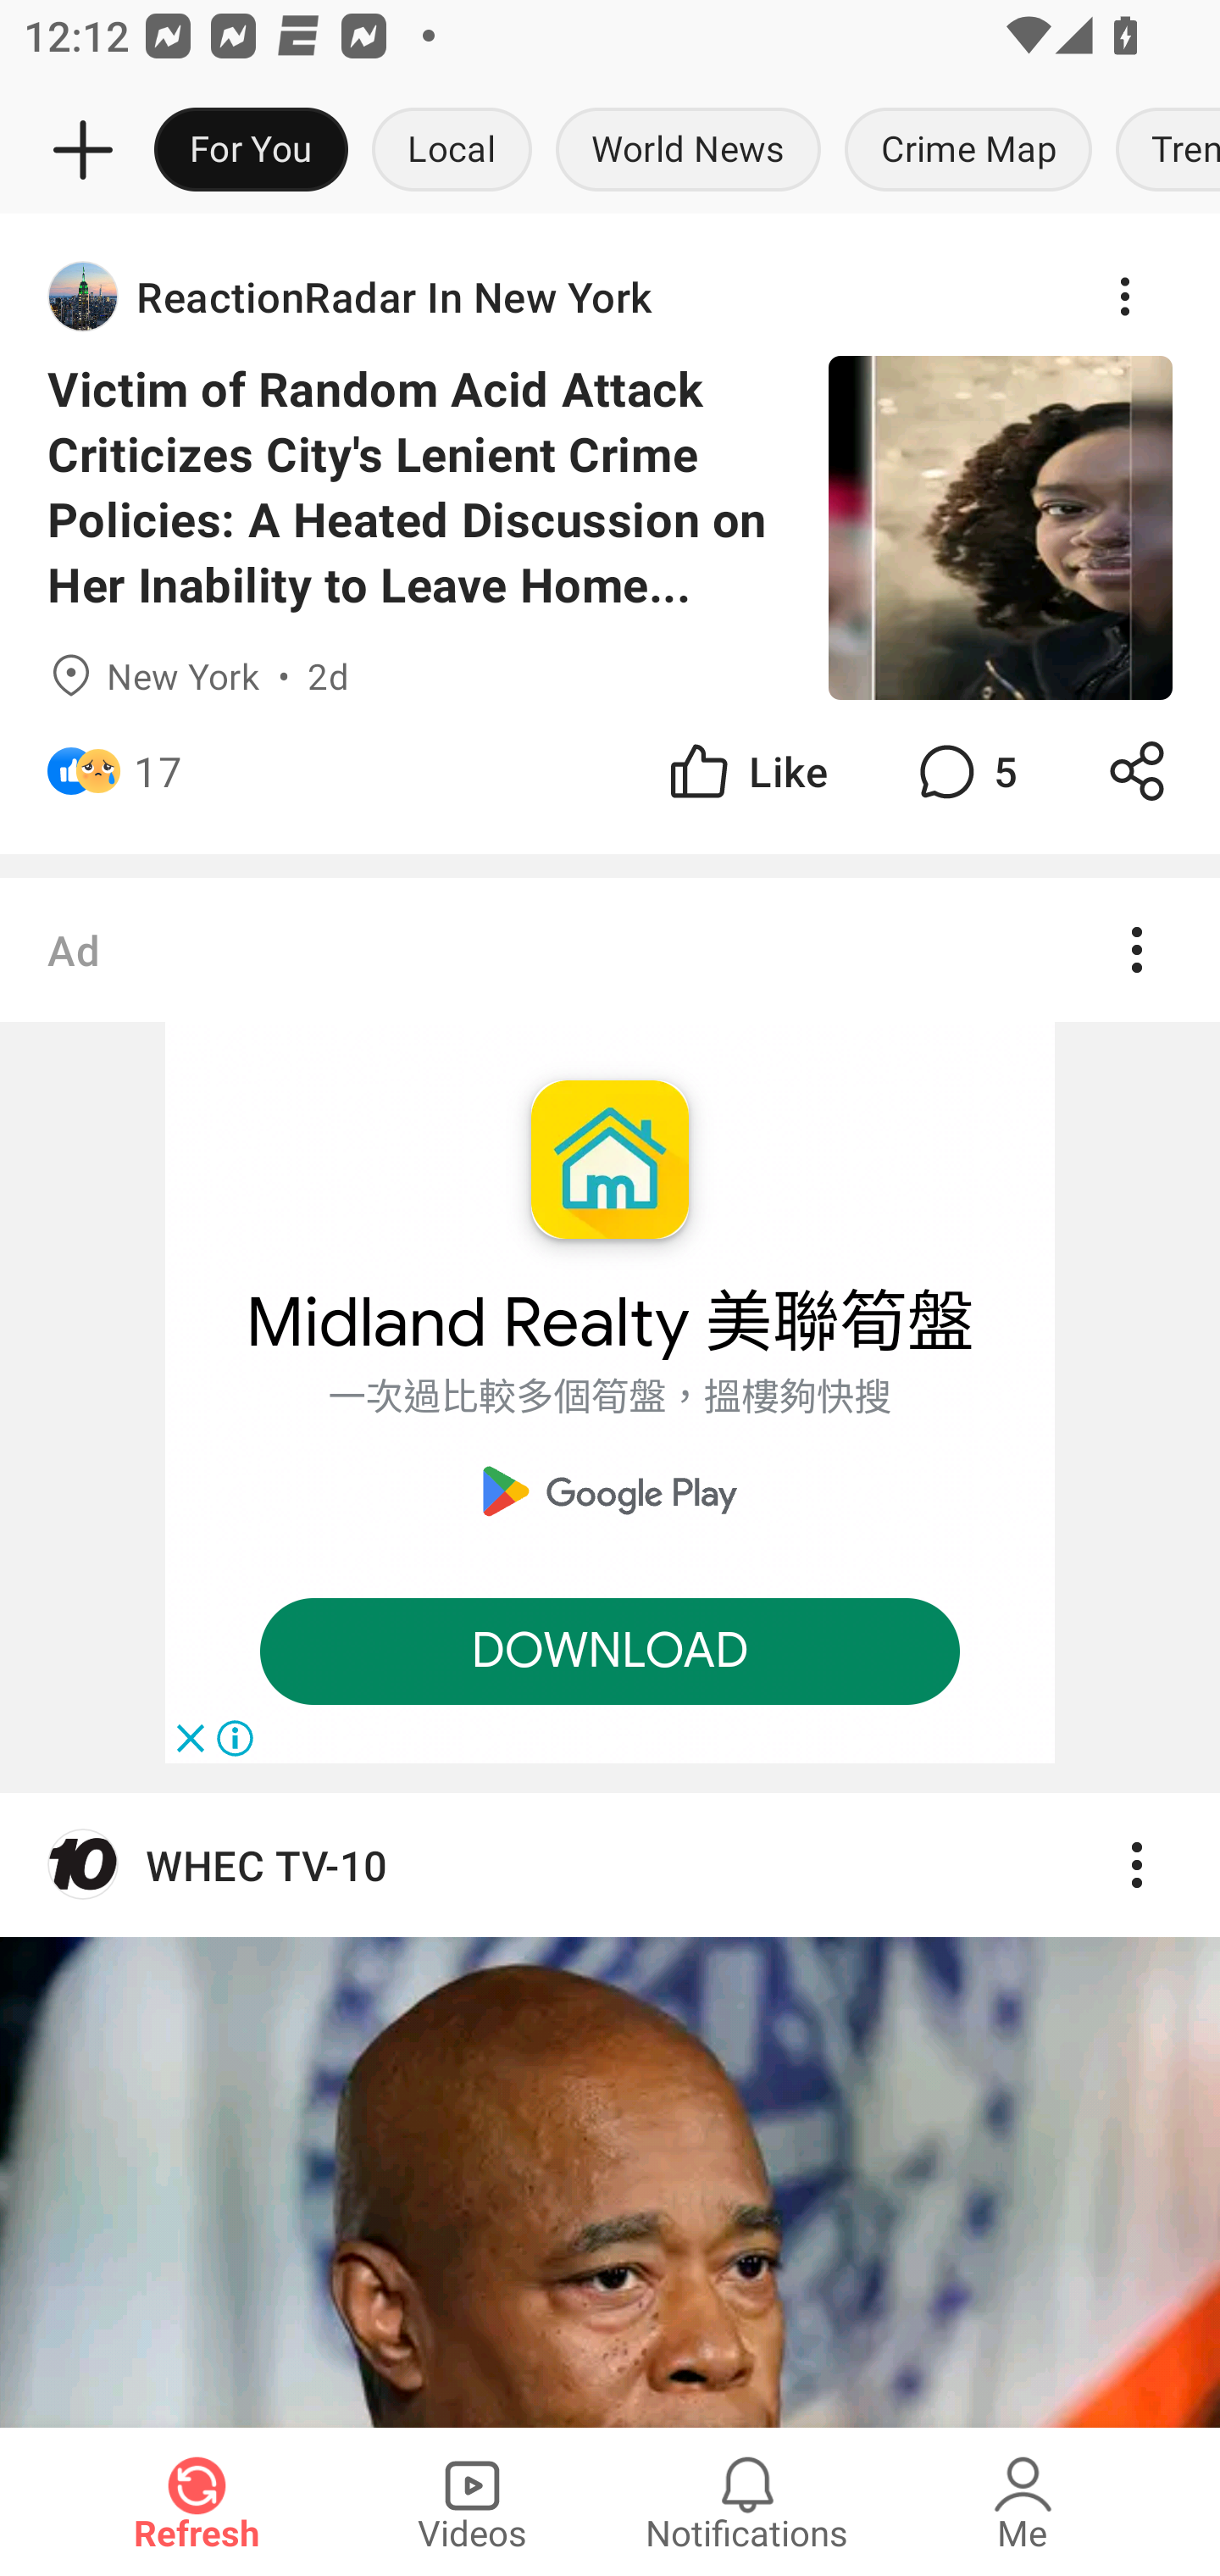 Image resolution: width=1220 pixels, height=2576 pixels. Describe the element at coordinates (747, 2501) in the screenshot. I see `Notifications` at that location.